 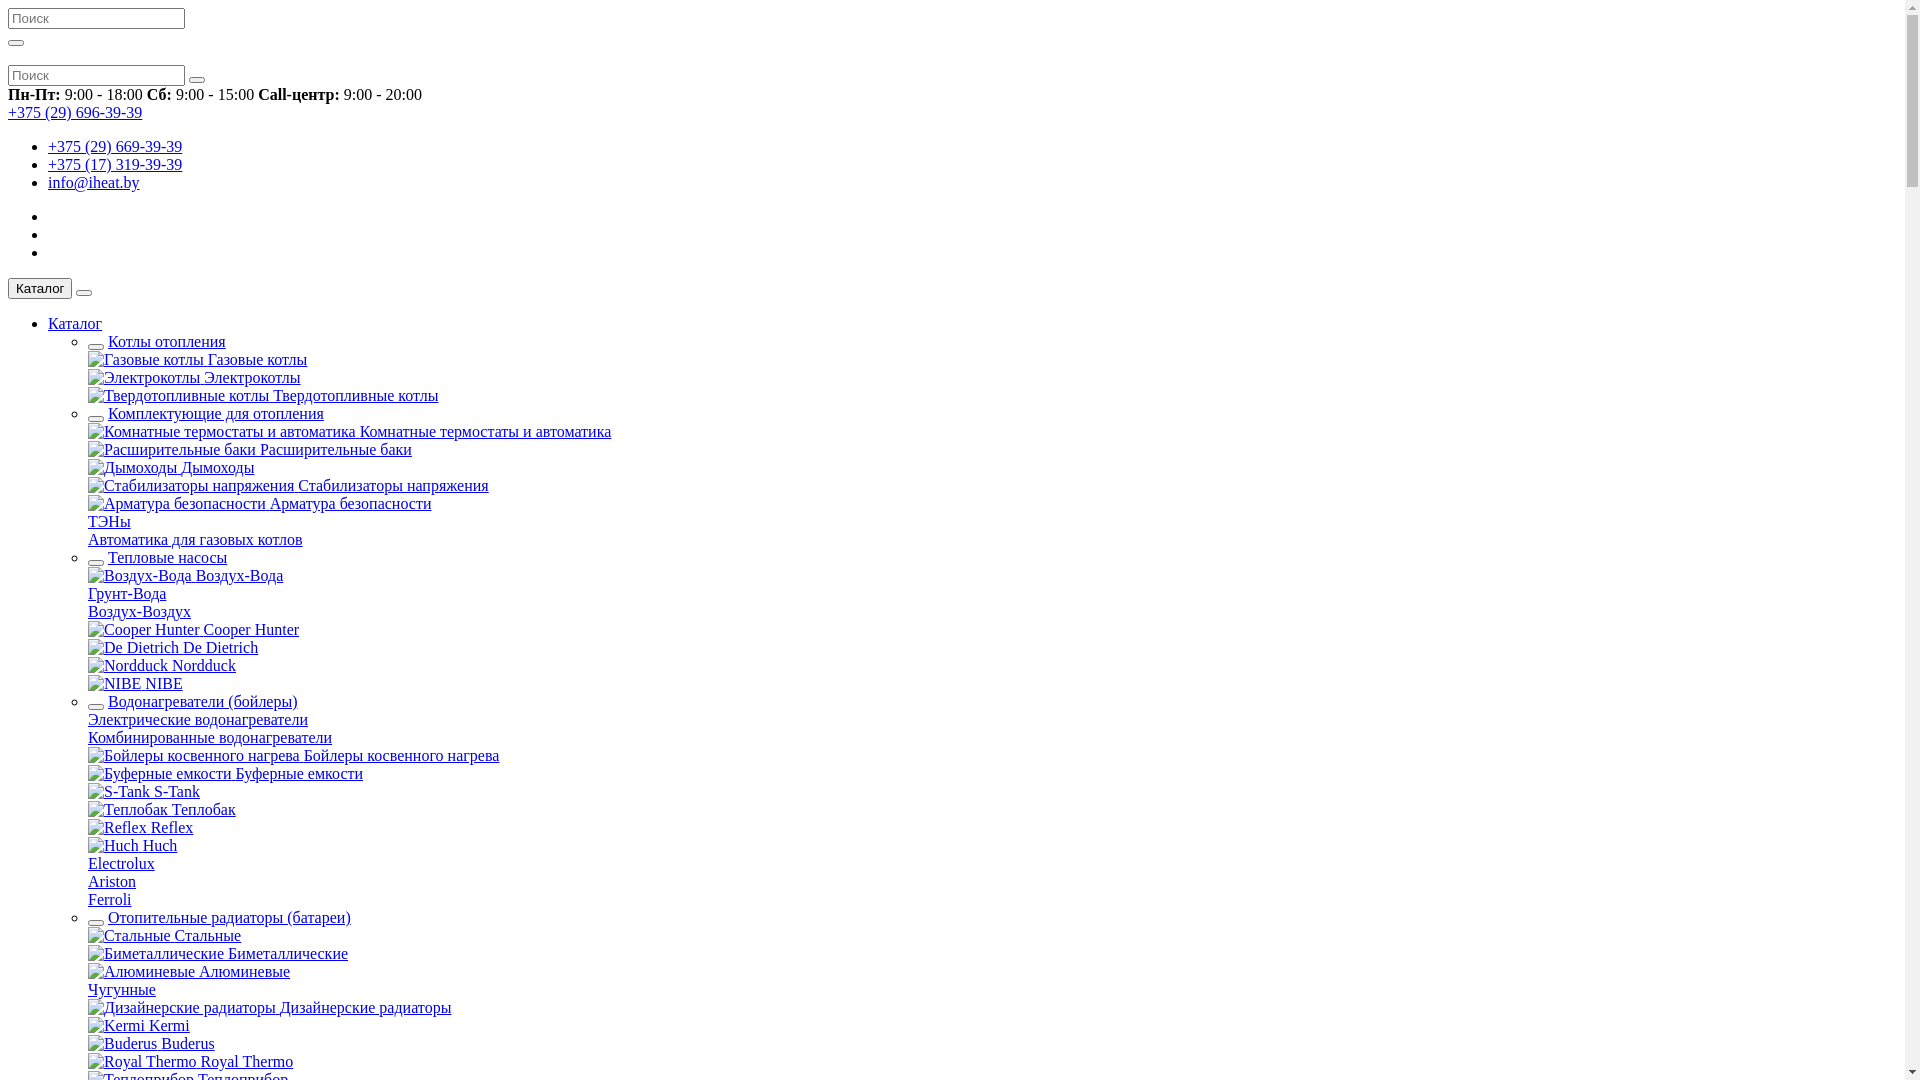 I want to click on Reflex, so click(x=140, y=828).